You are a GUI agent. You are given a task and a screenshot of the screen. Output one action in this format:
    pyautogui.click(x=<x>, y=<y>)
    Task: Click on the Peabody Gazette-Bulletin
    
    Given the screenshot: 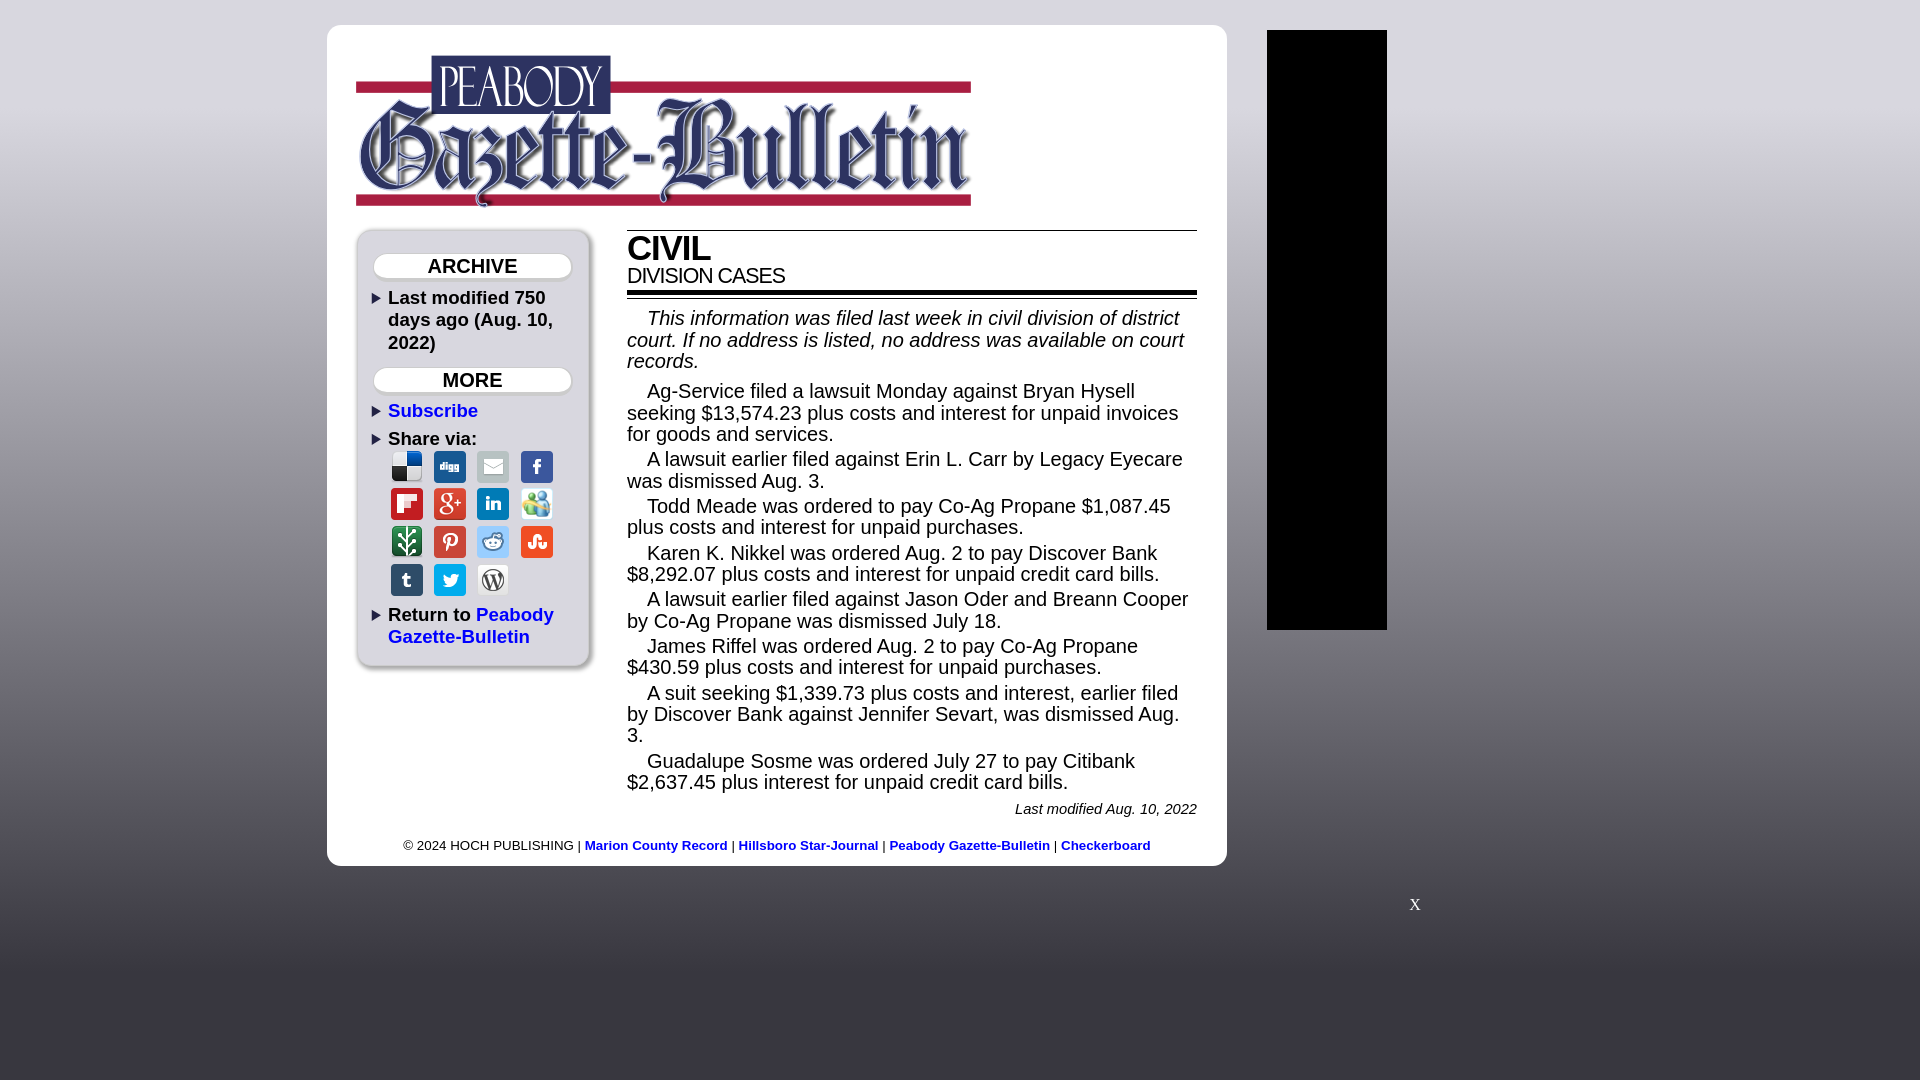 What is the action you would take?
    pyautogui.click(x=969, y=846)
    